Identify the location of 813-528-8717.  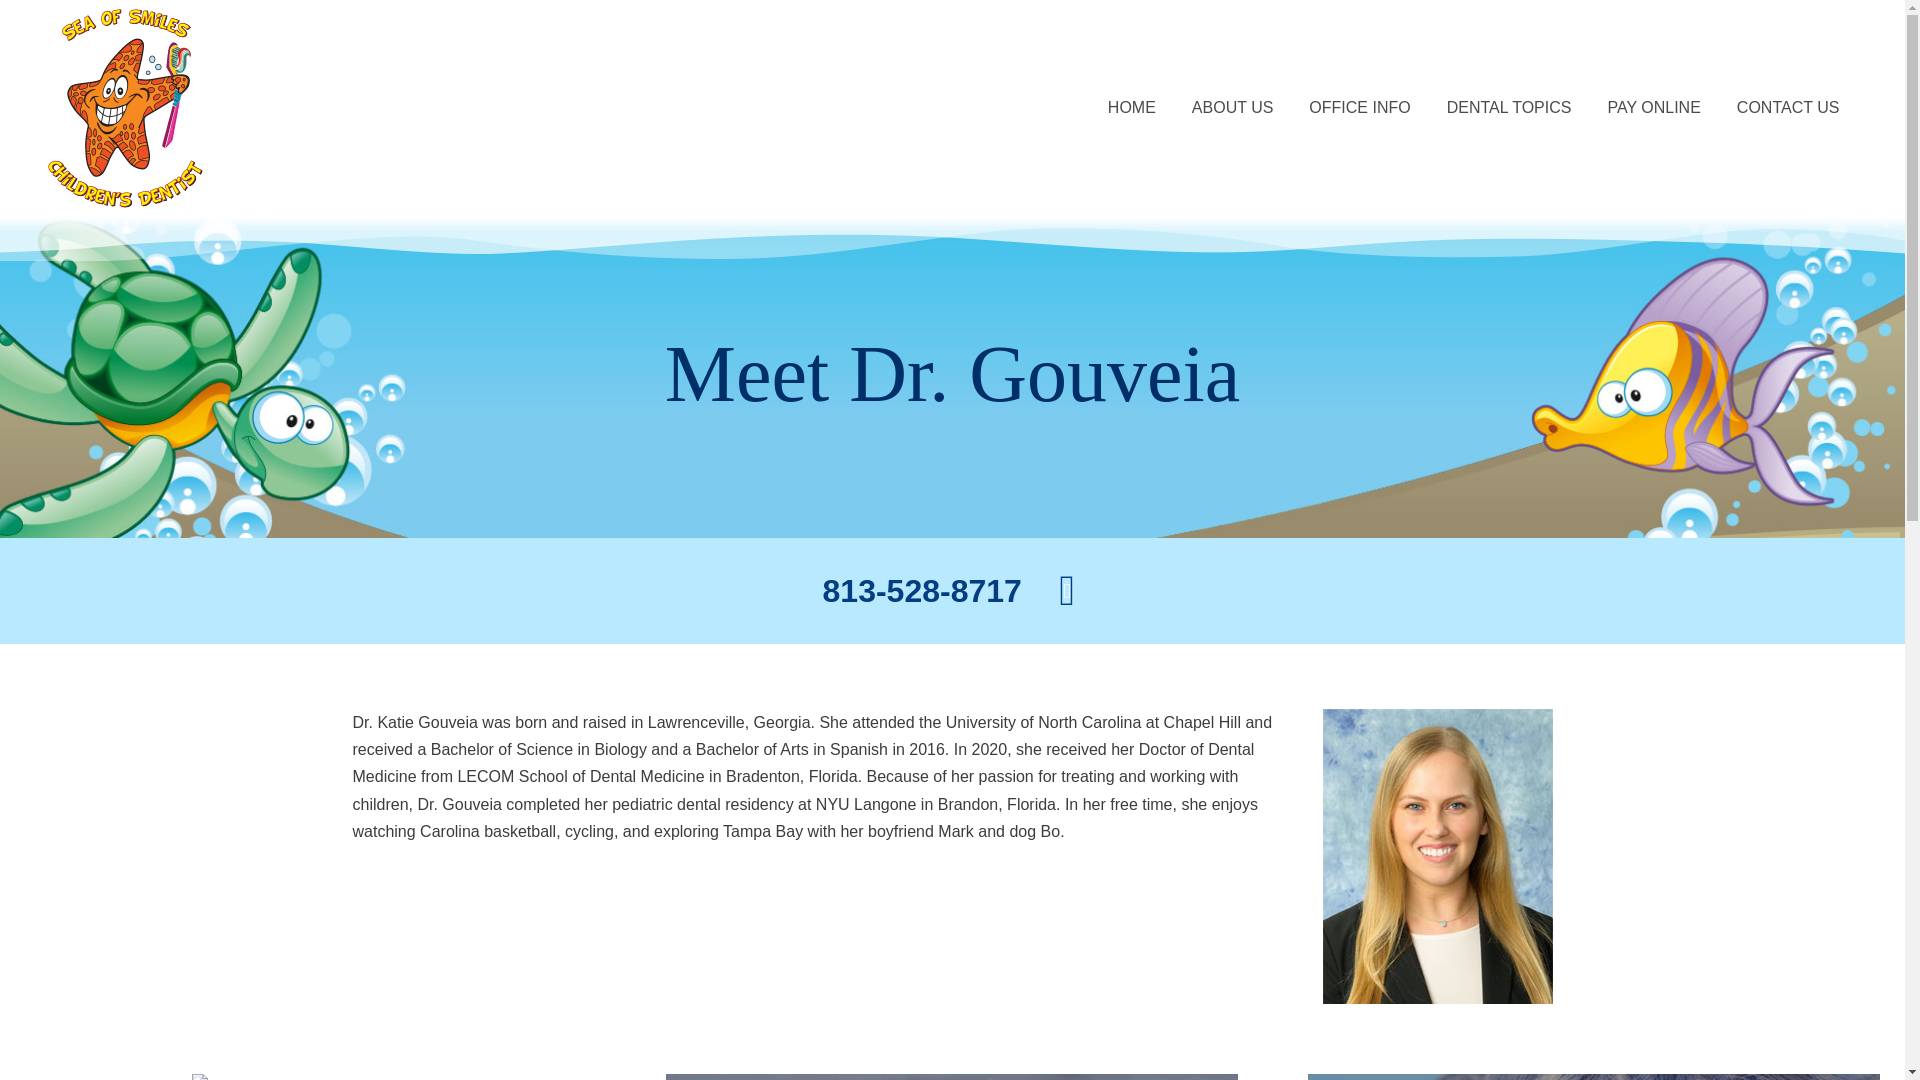
(922, 590).